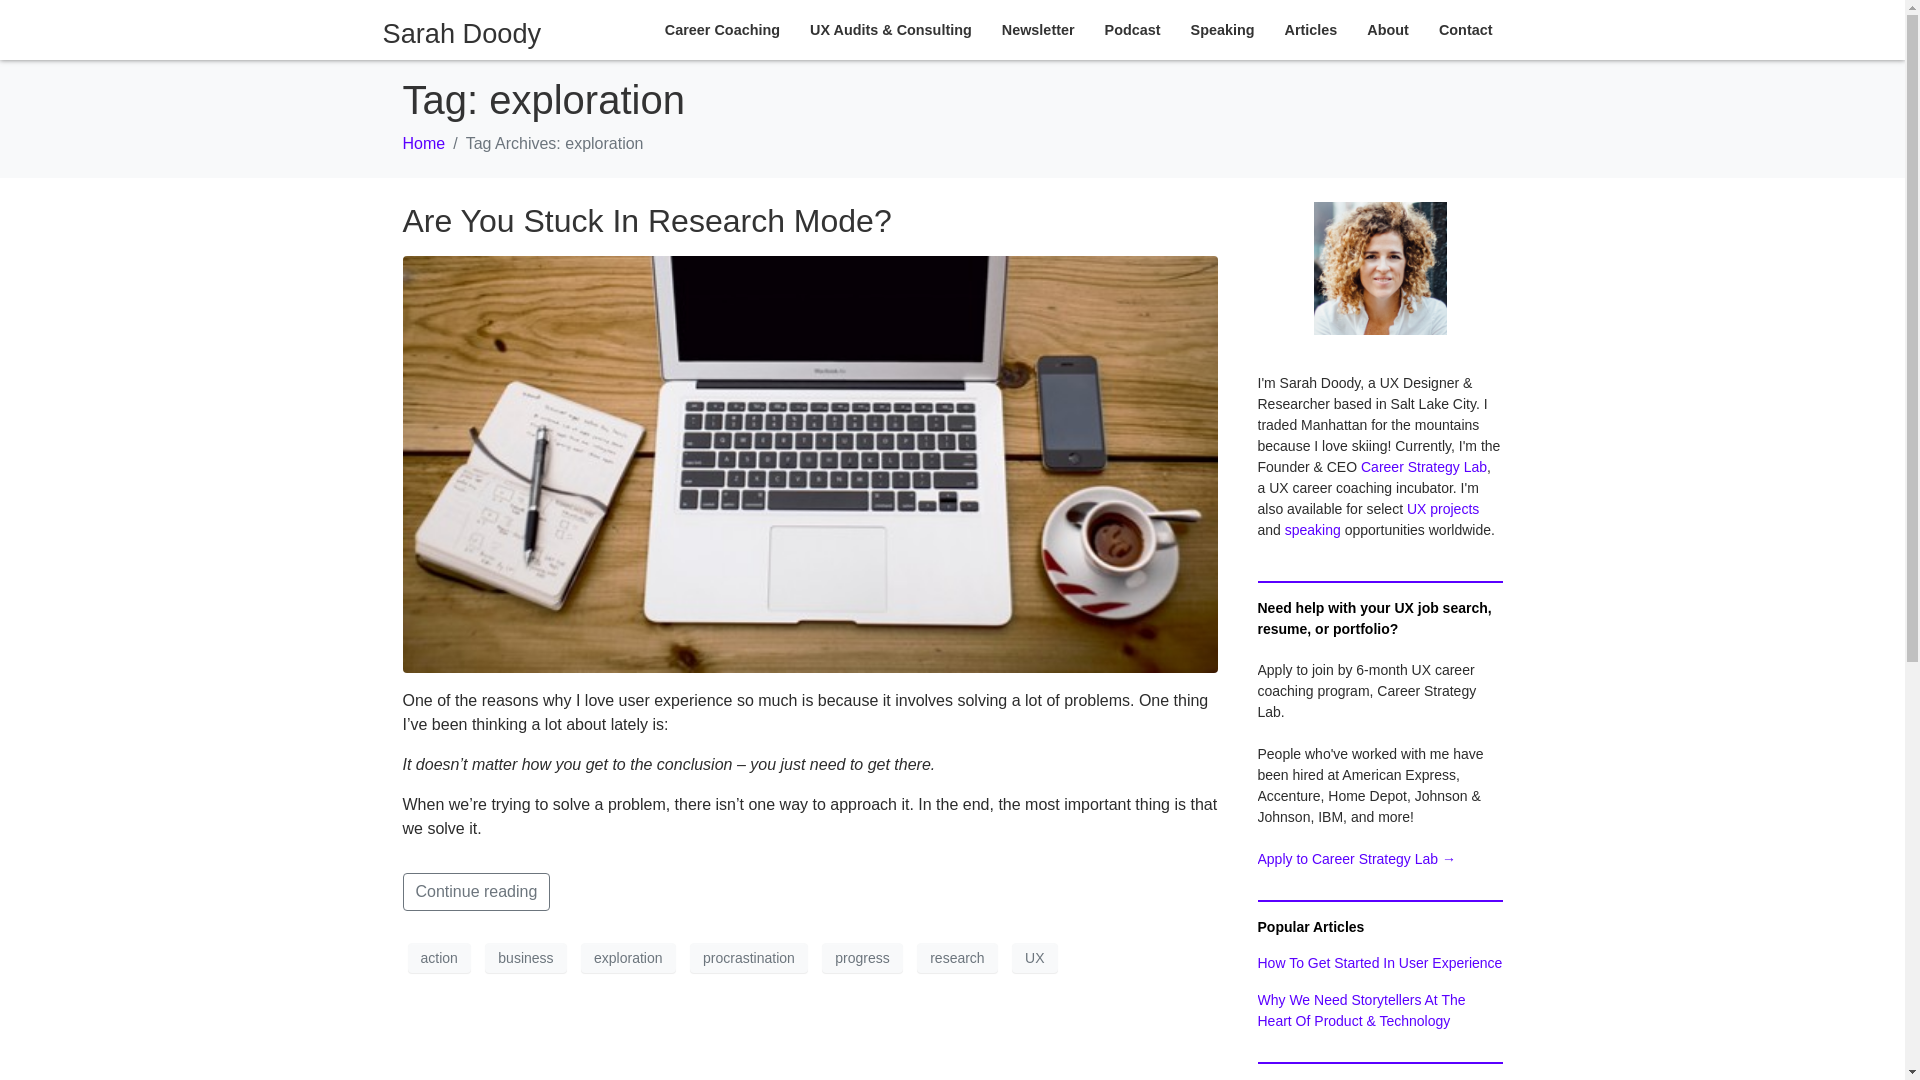  Describe the element at coordinates (1311, 29) in the screenshot. I see `Articles` at that location.